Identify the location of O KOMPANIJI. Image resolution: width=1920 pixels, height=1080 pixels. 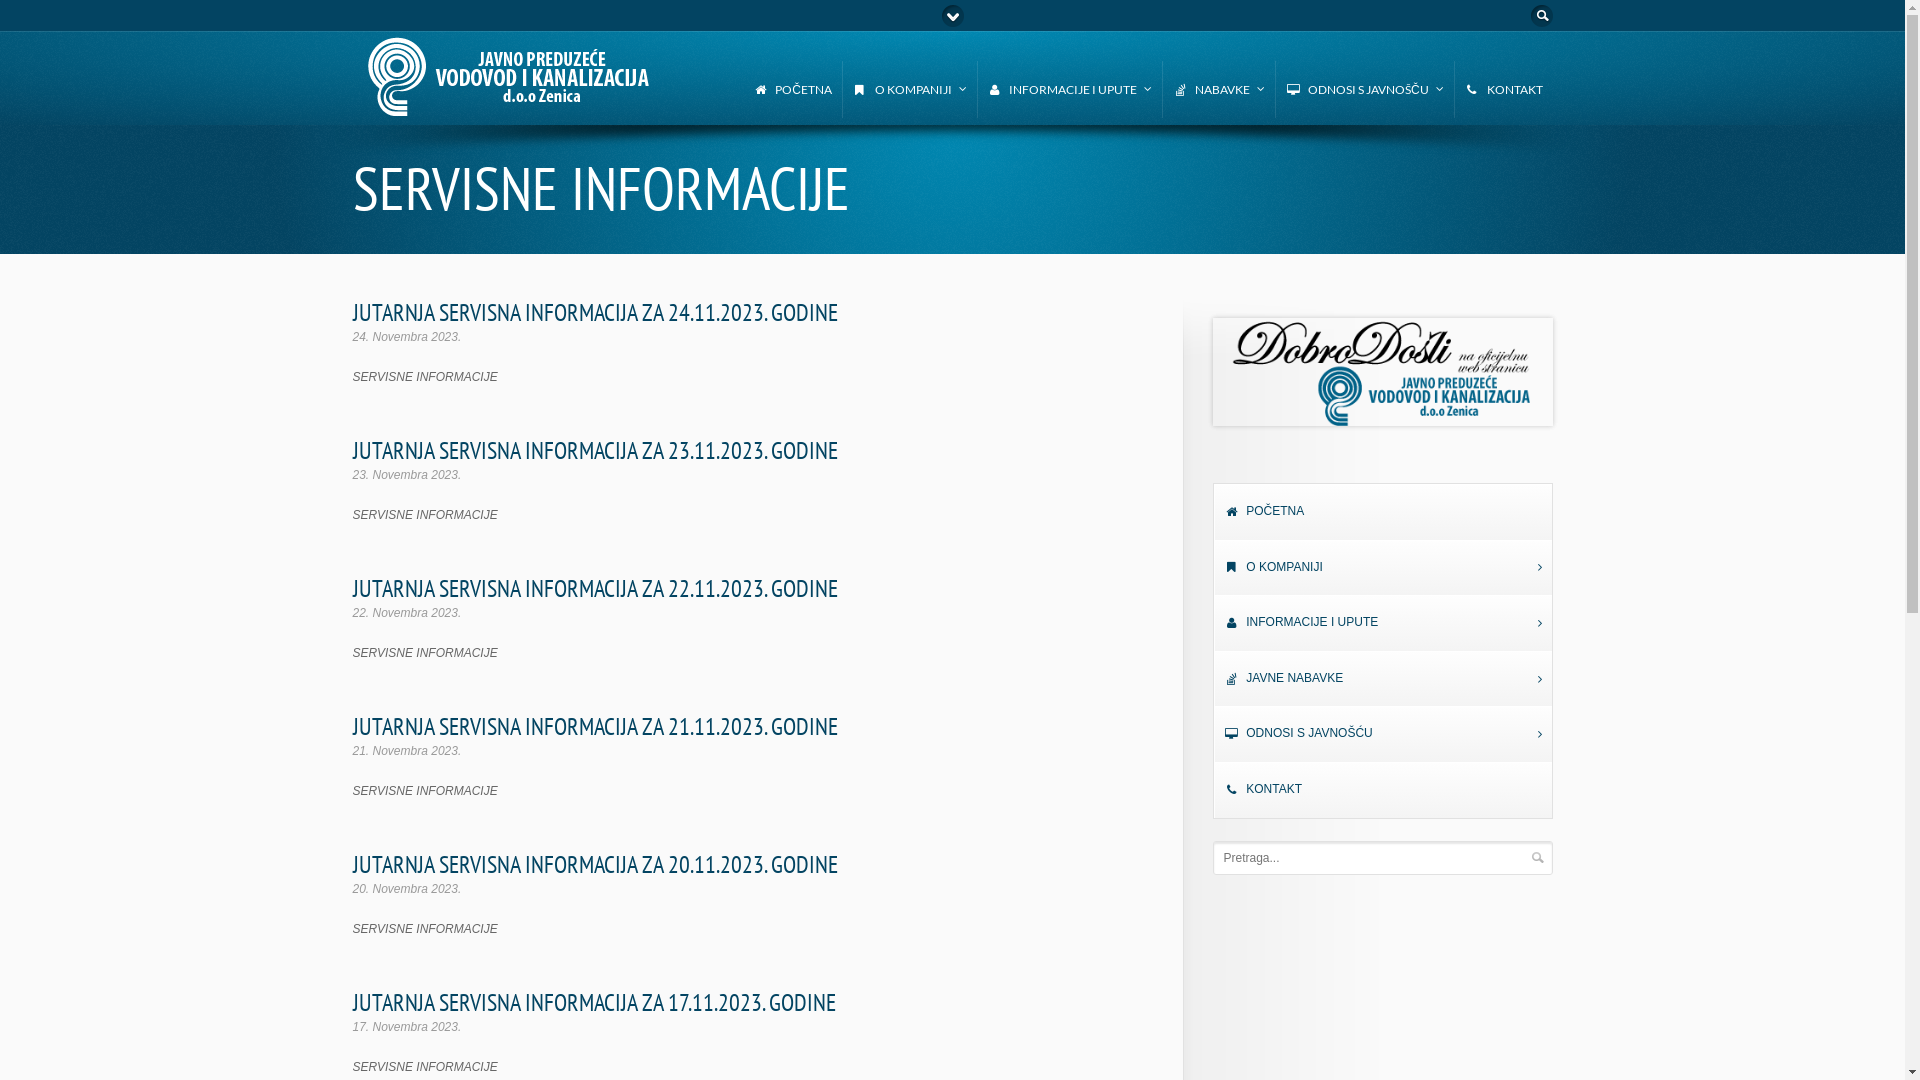
(910, 90).